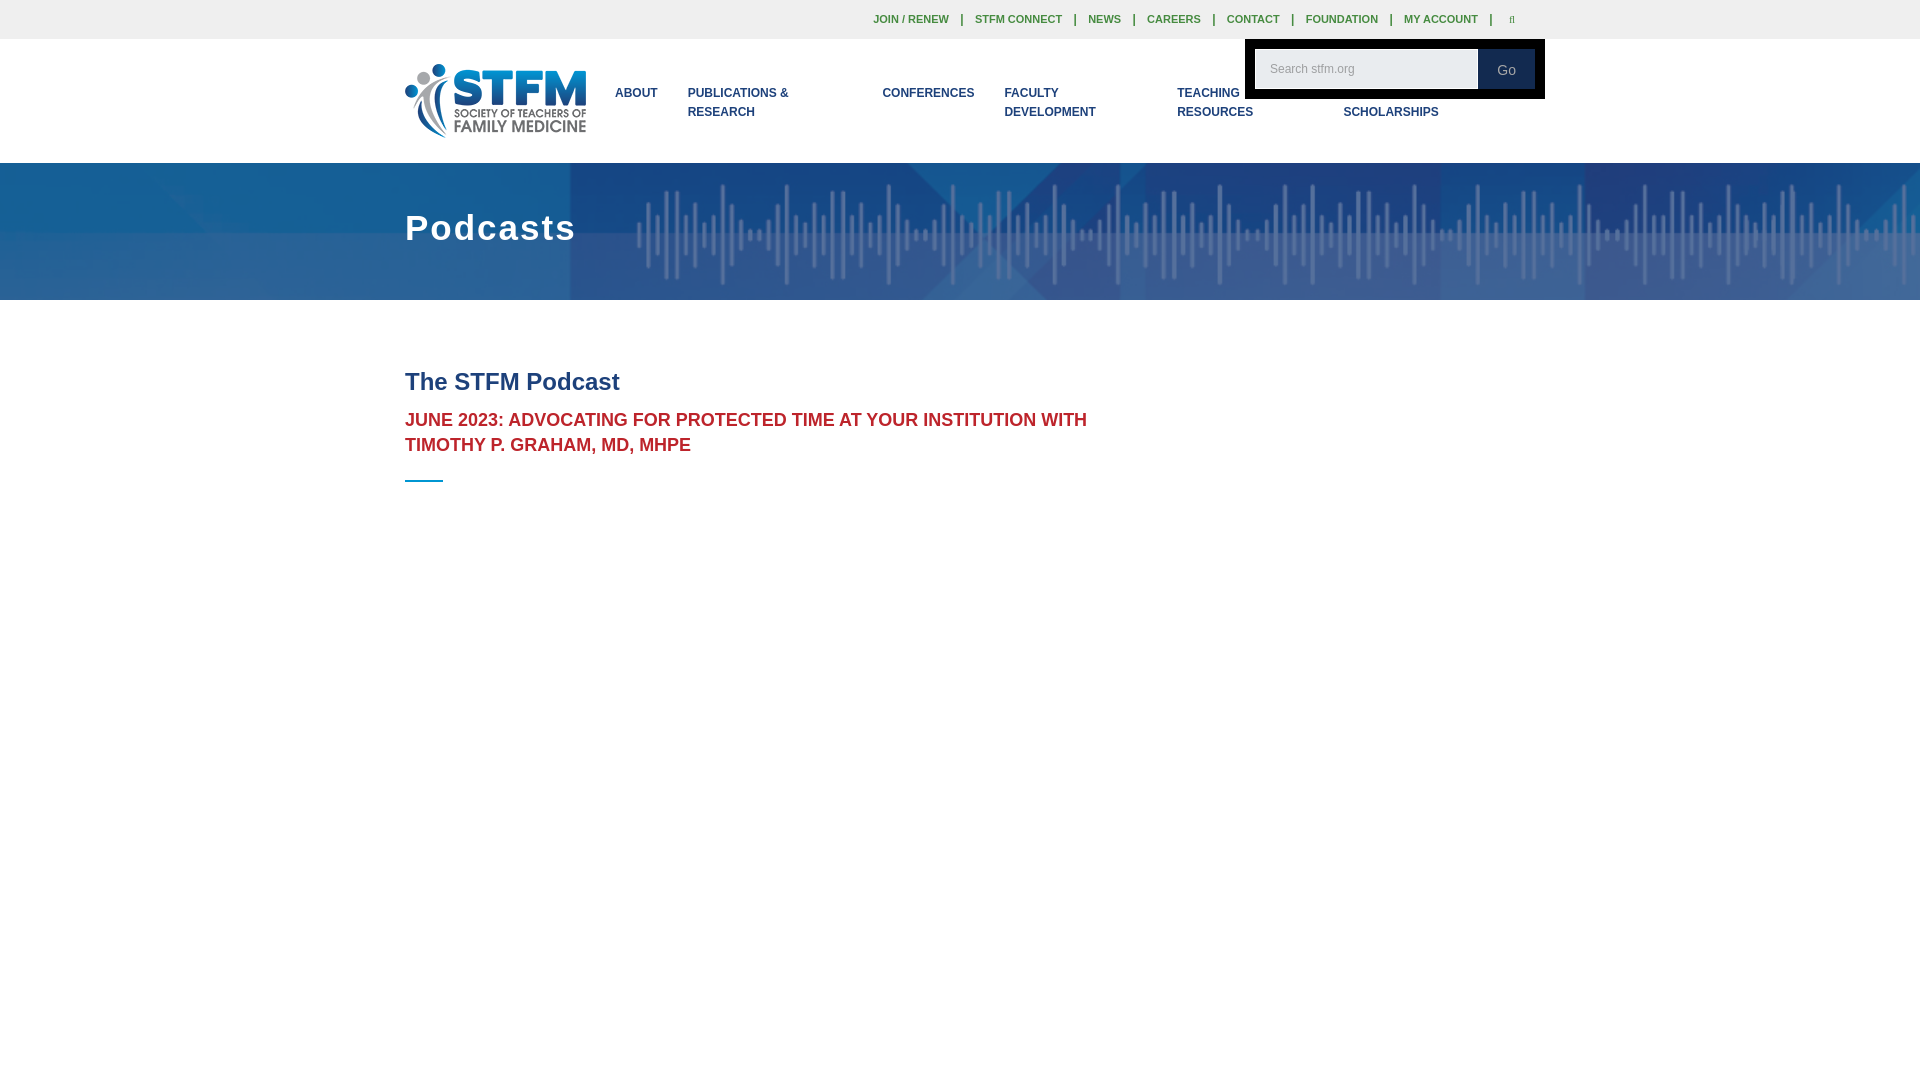 This screenshot has height=1080, width=1920. Describe the element at coordinates (1018, 18) in the screenshot. I see `STFM CONNECT` at that location.